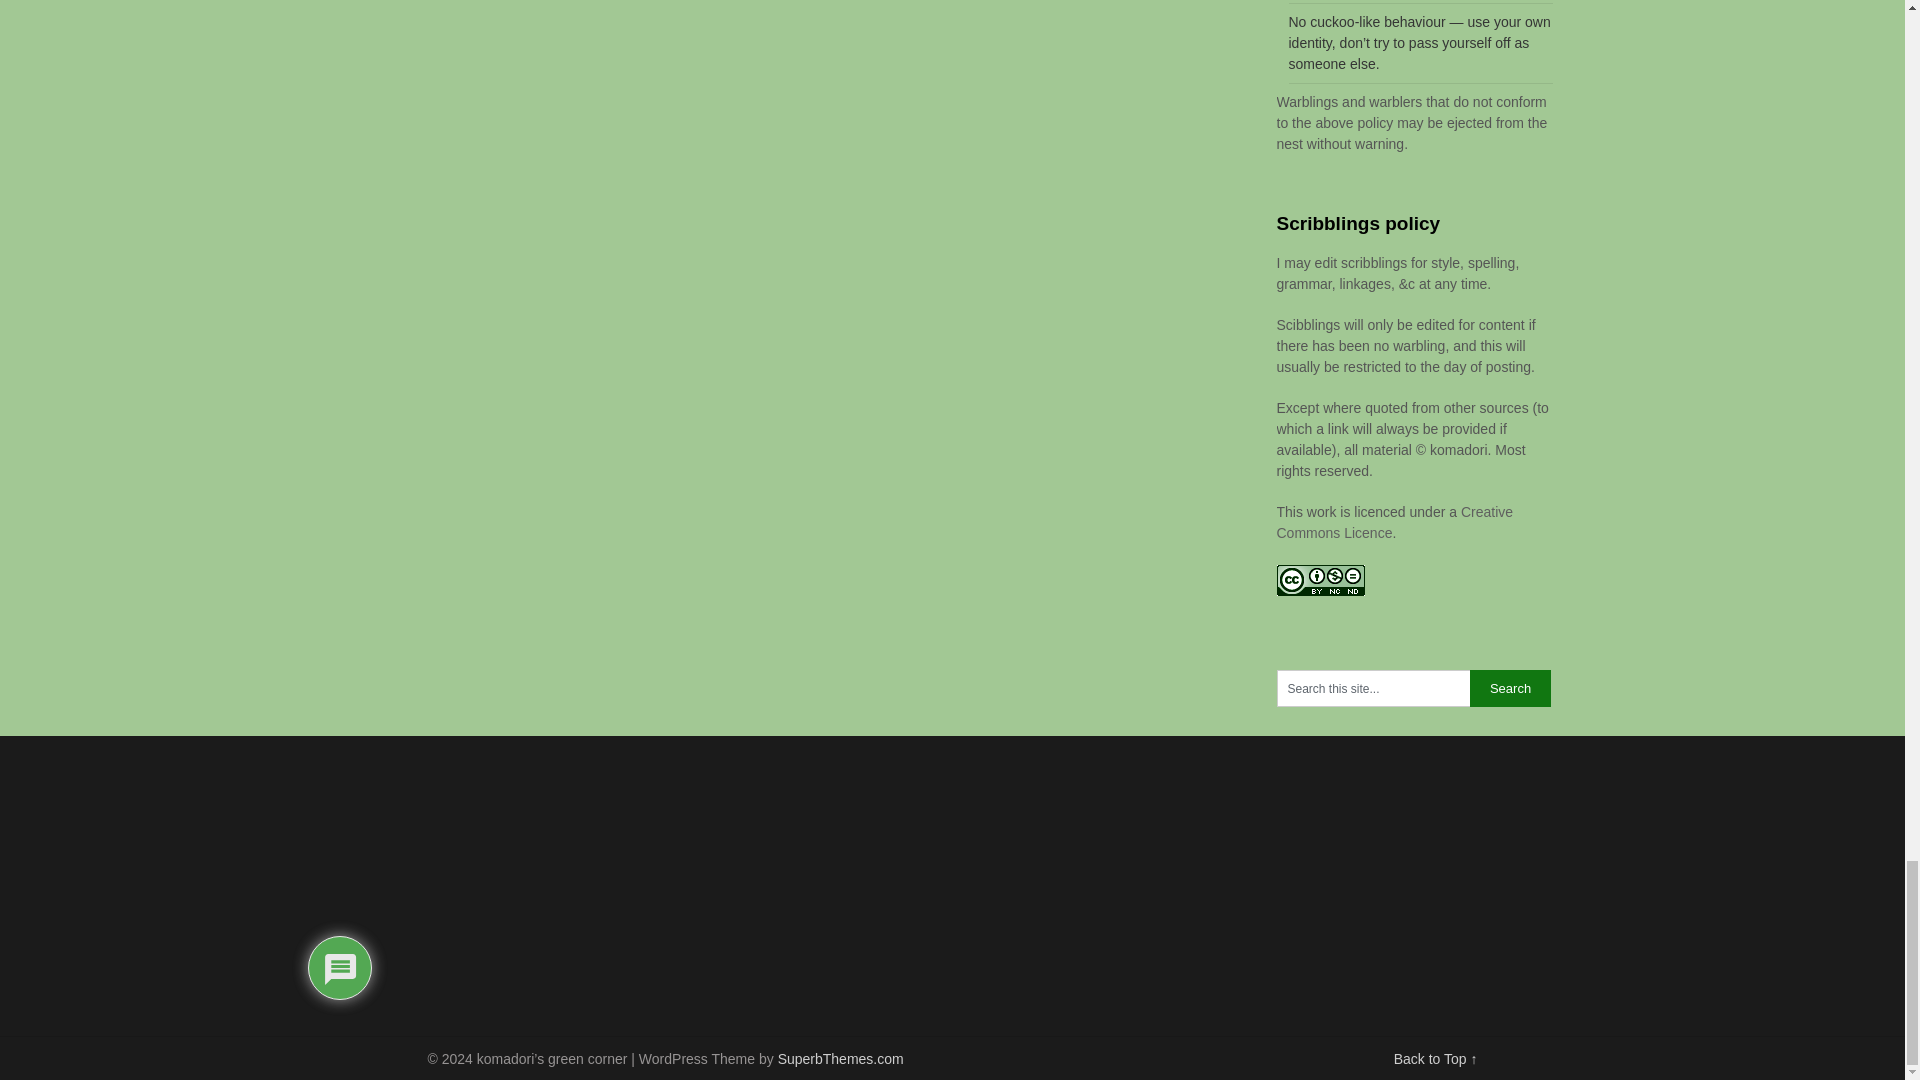  I want to click on Search, so click(1510, 688).